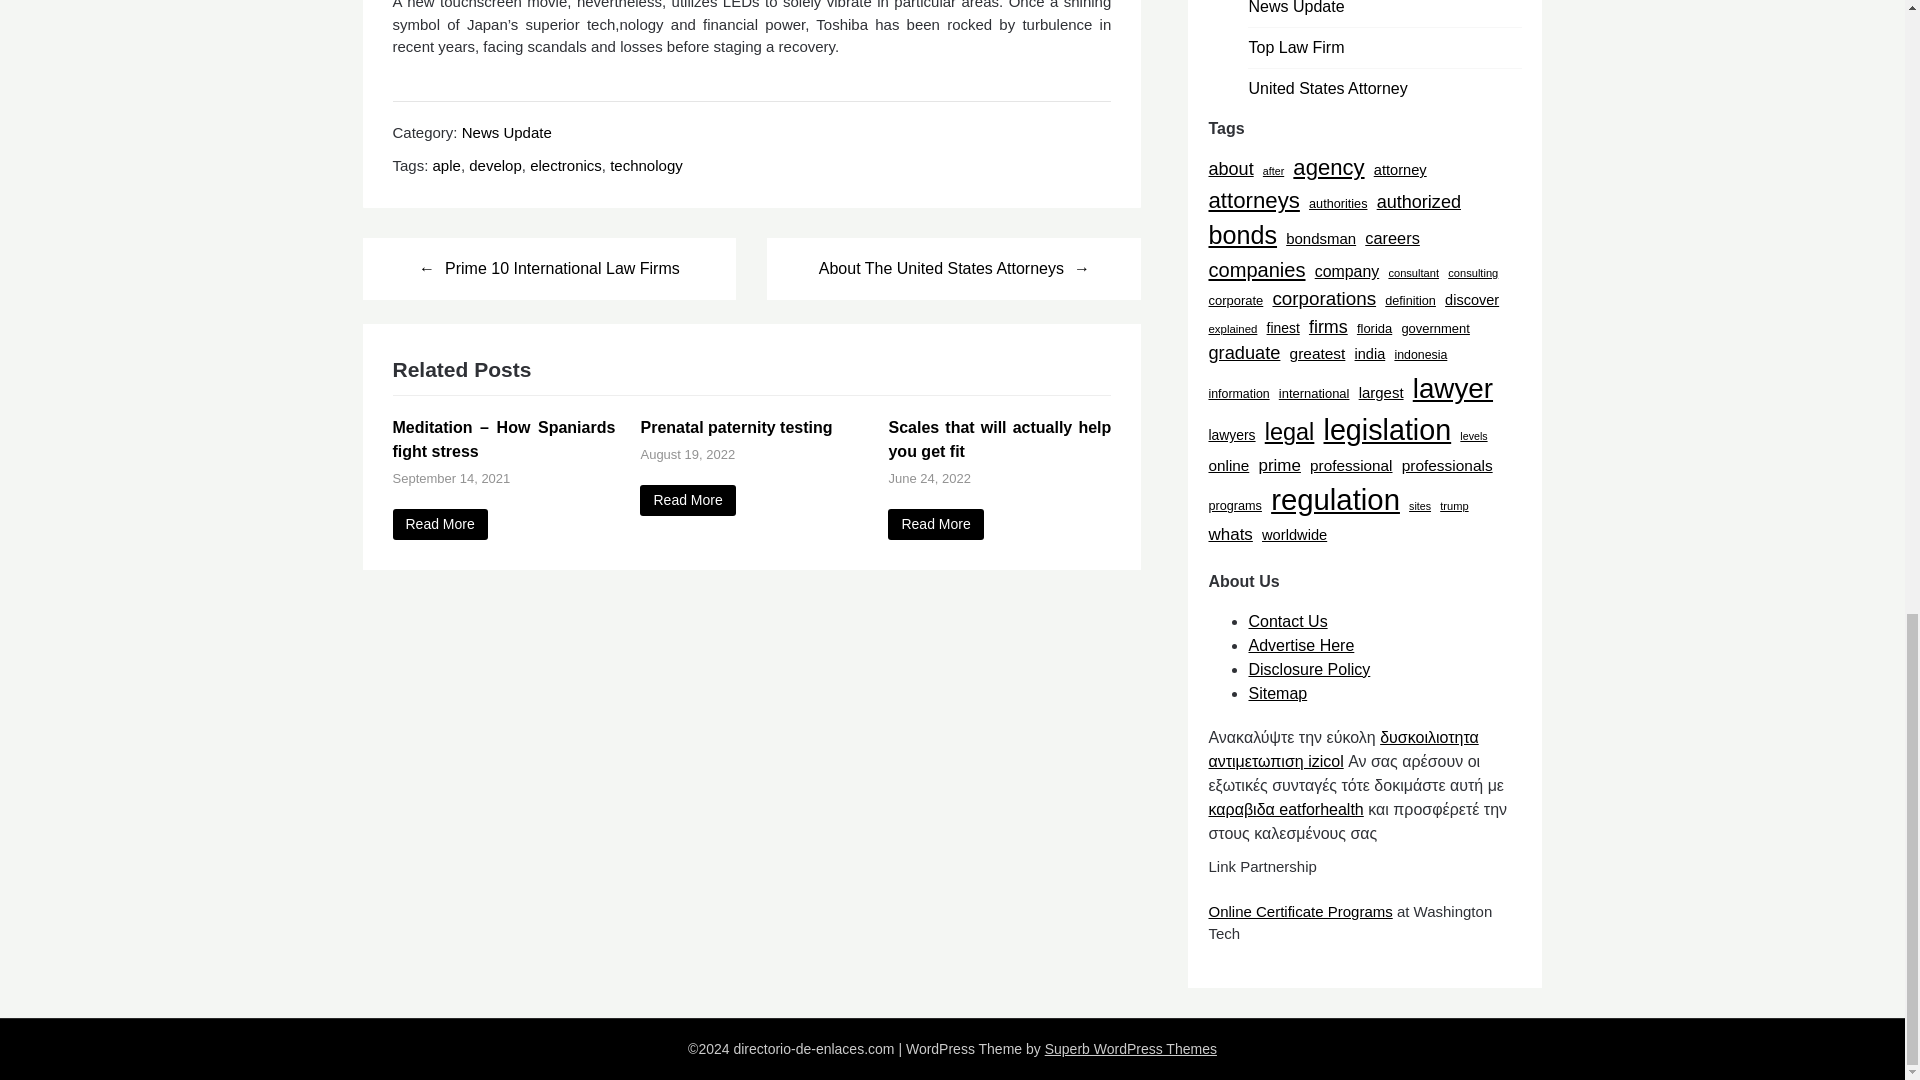  Describe the element at coordinates (646, 164) in the screenshot. I see `technology` at that location.